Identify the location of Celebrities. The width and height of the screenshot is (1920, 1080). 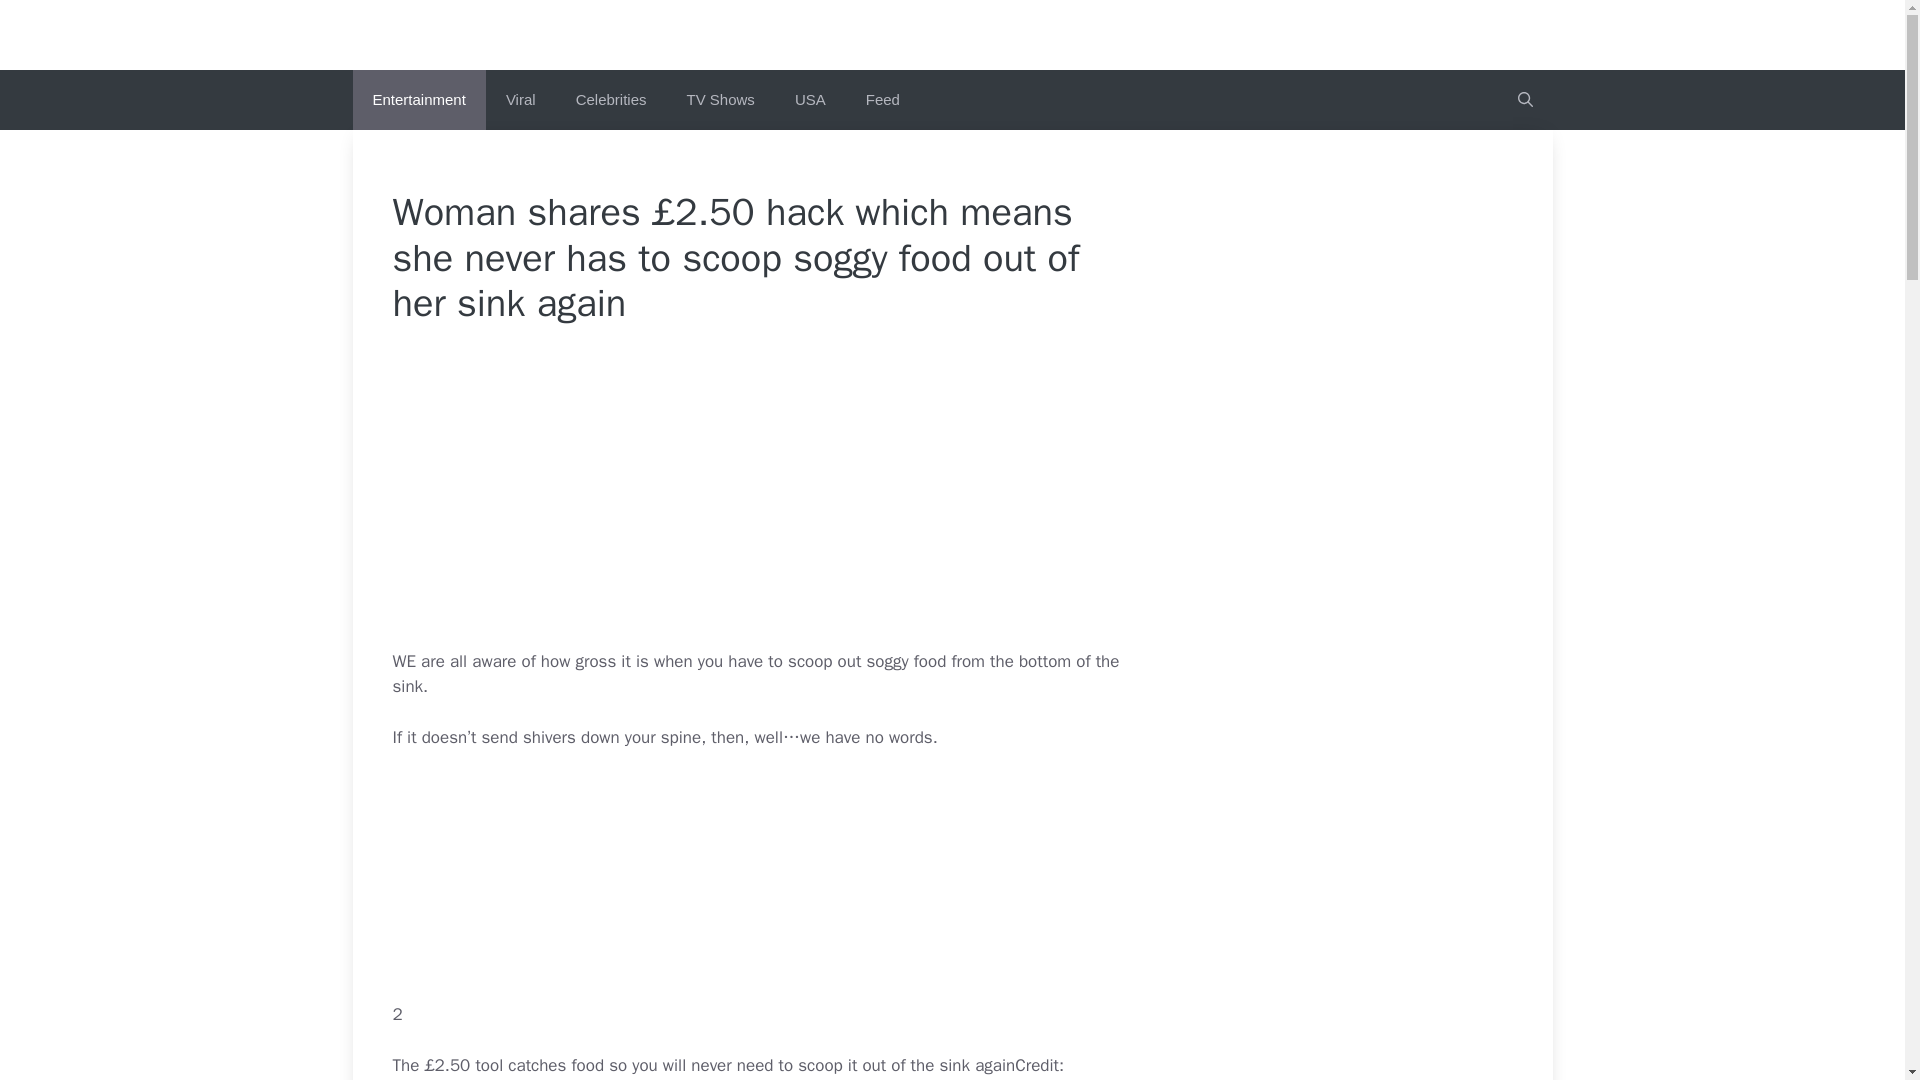
(611, 100).